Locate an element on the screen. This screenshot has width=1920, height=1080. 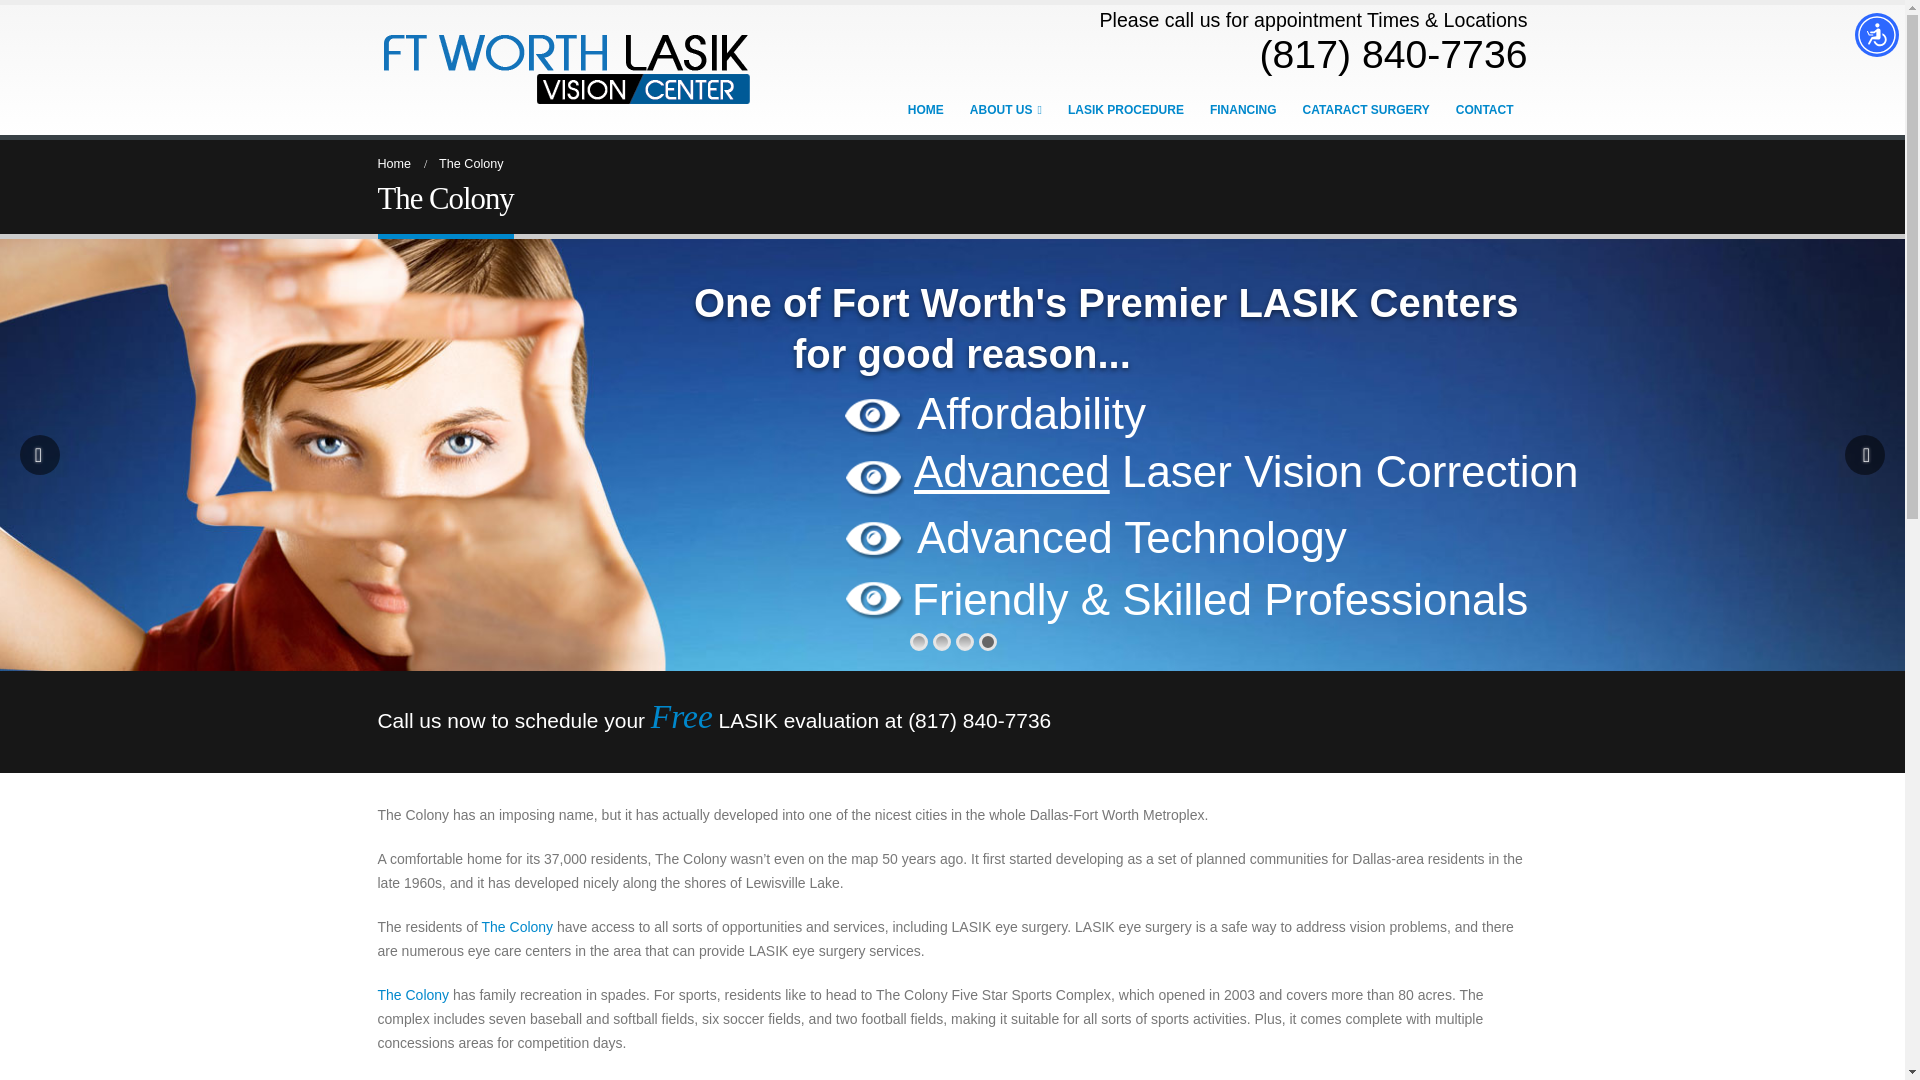
The Colony is located at coordinates (414, 995).